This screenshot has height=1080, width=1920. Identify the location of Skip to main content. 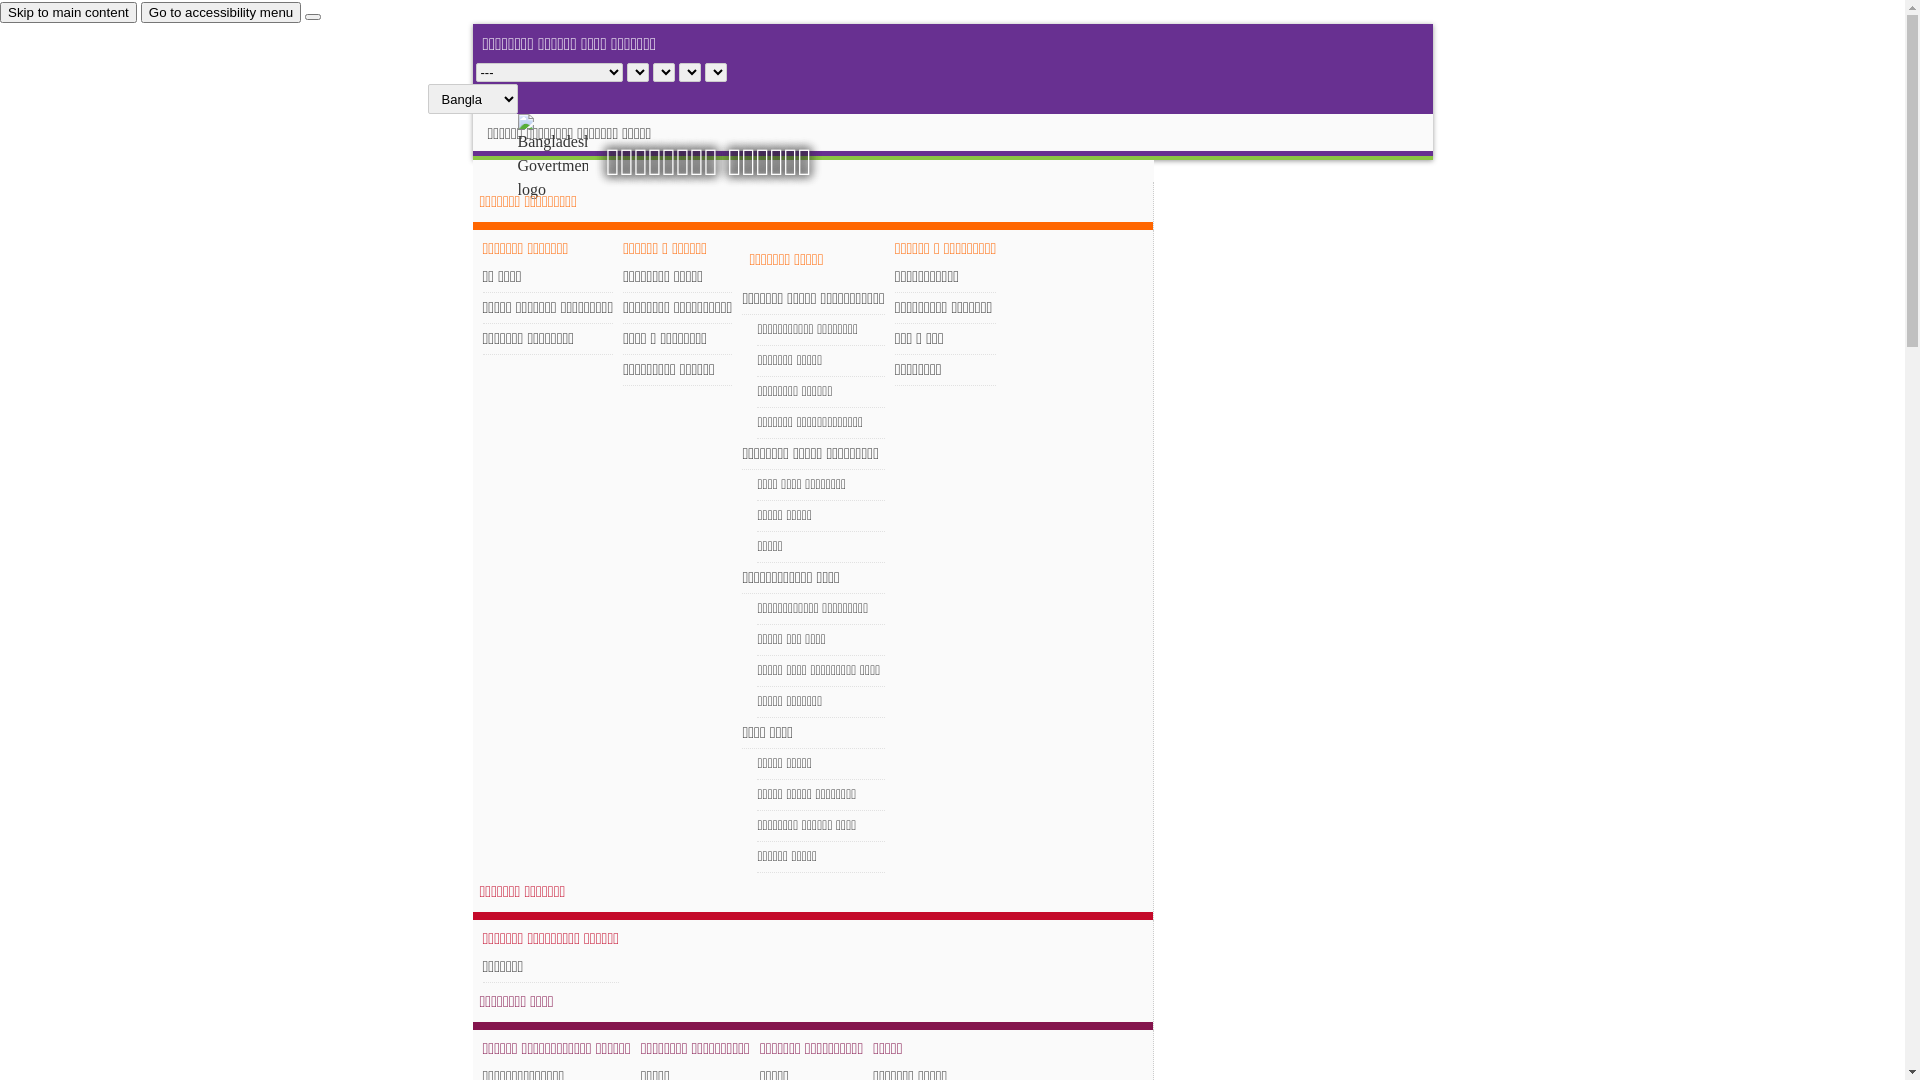
(68, 12).